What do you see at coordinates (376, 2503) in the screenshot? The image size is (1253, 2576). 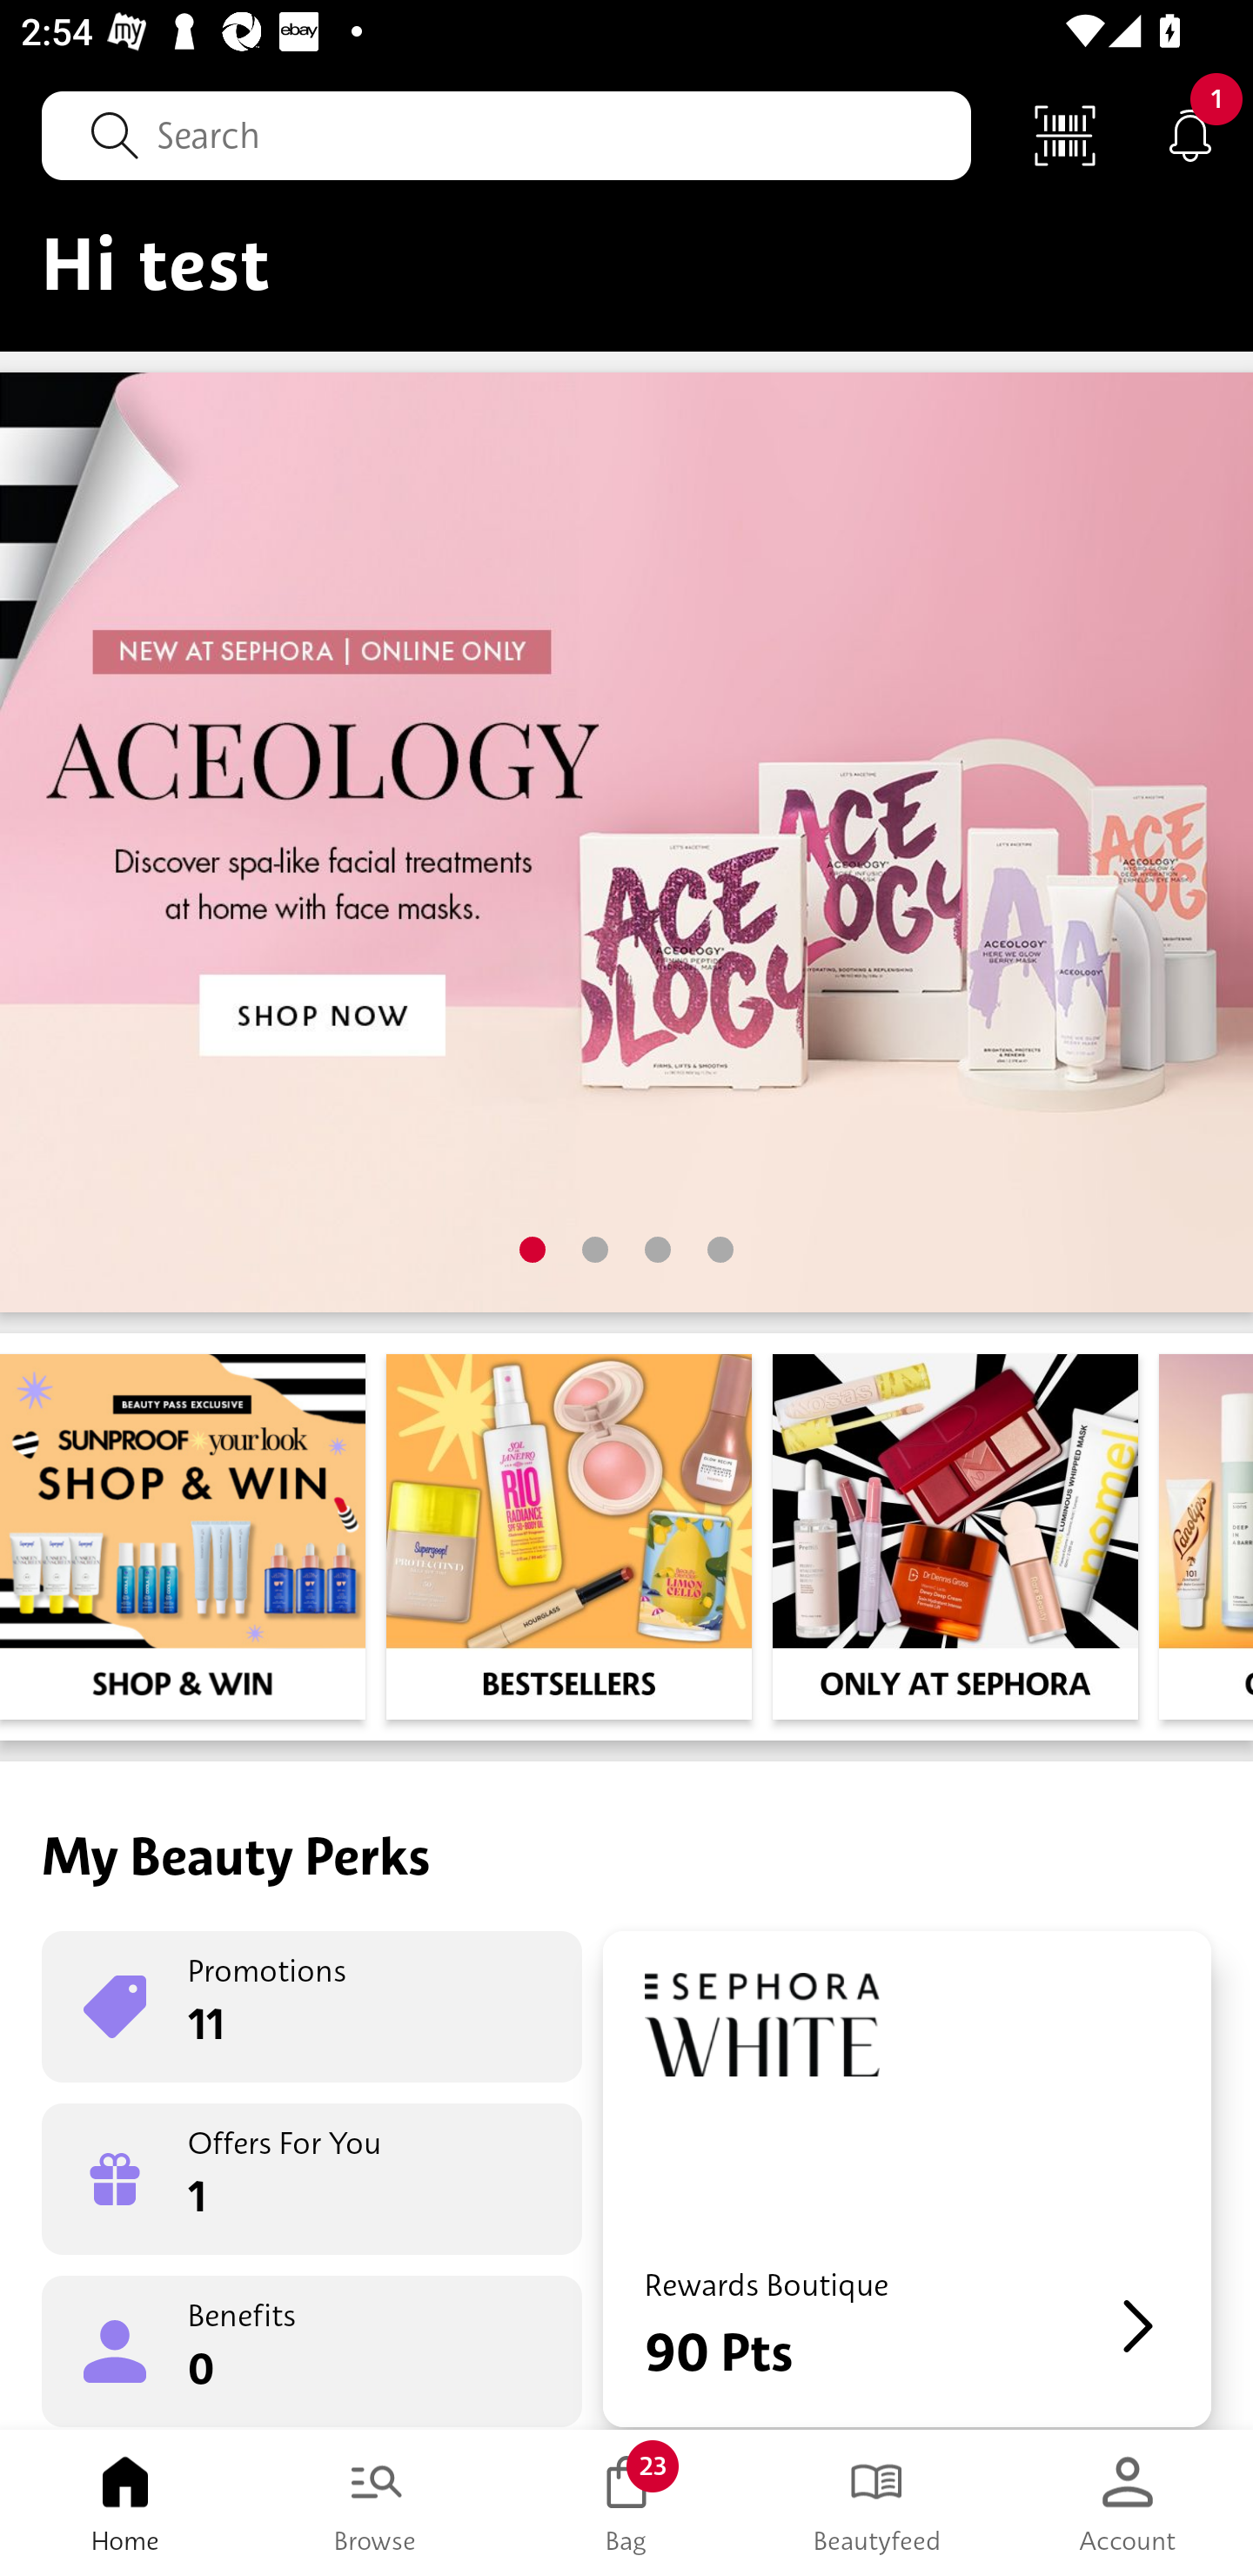 I see `Browse` at bounding box center [376, 2503].